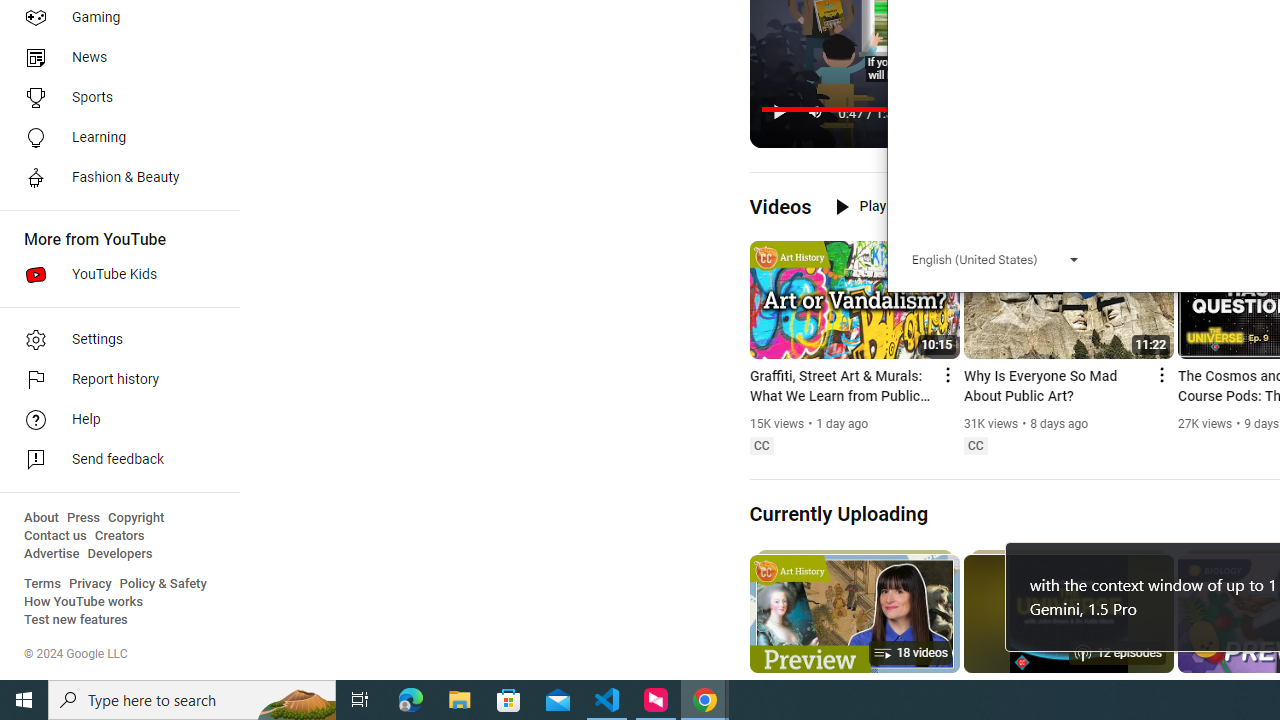 The image size is (1280, 720). I want to click on Microsoft Store, so click(509, 700).